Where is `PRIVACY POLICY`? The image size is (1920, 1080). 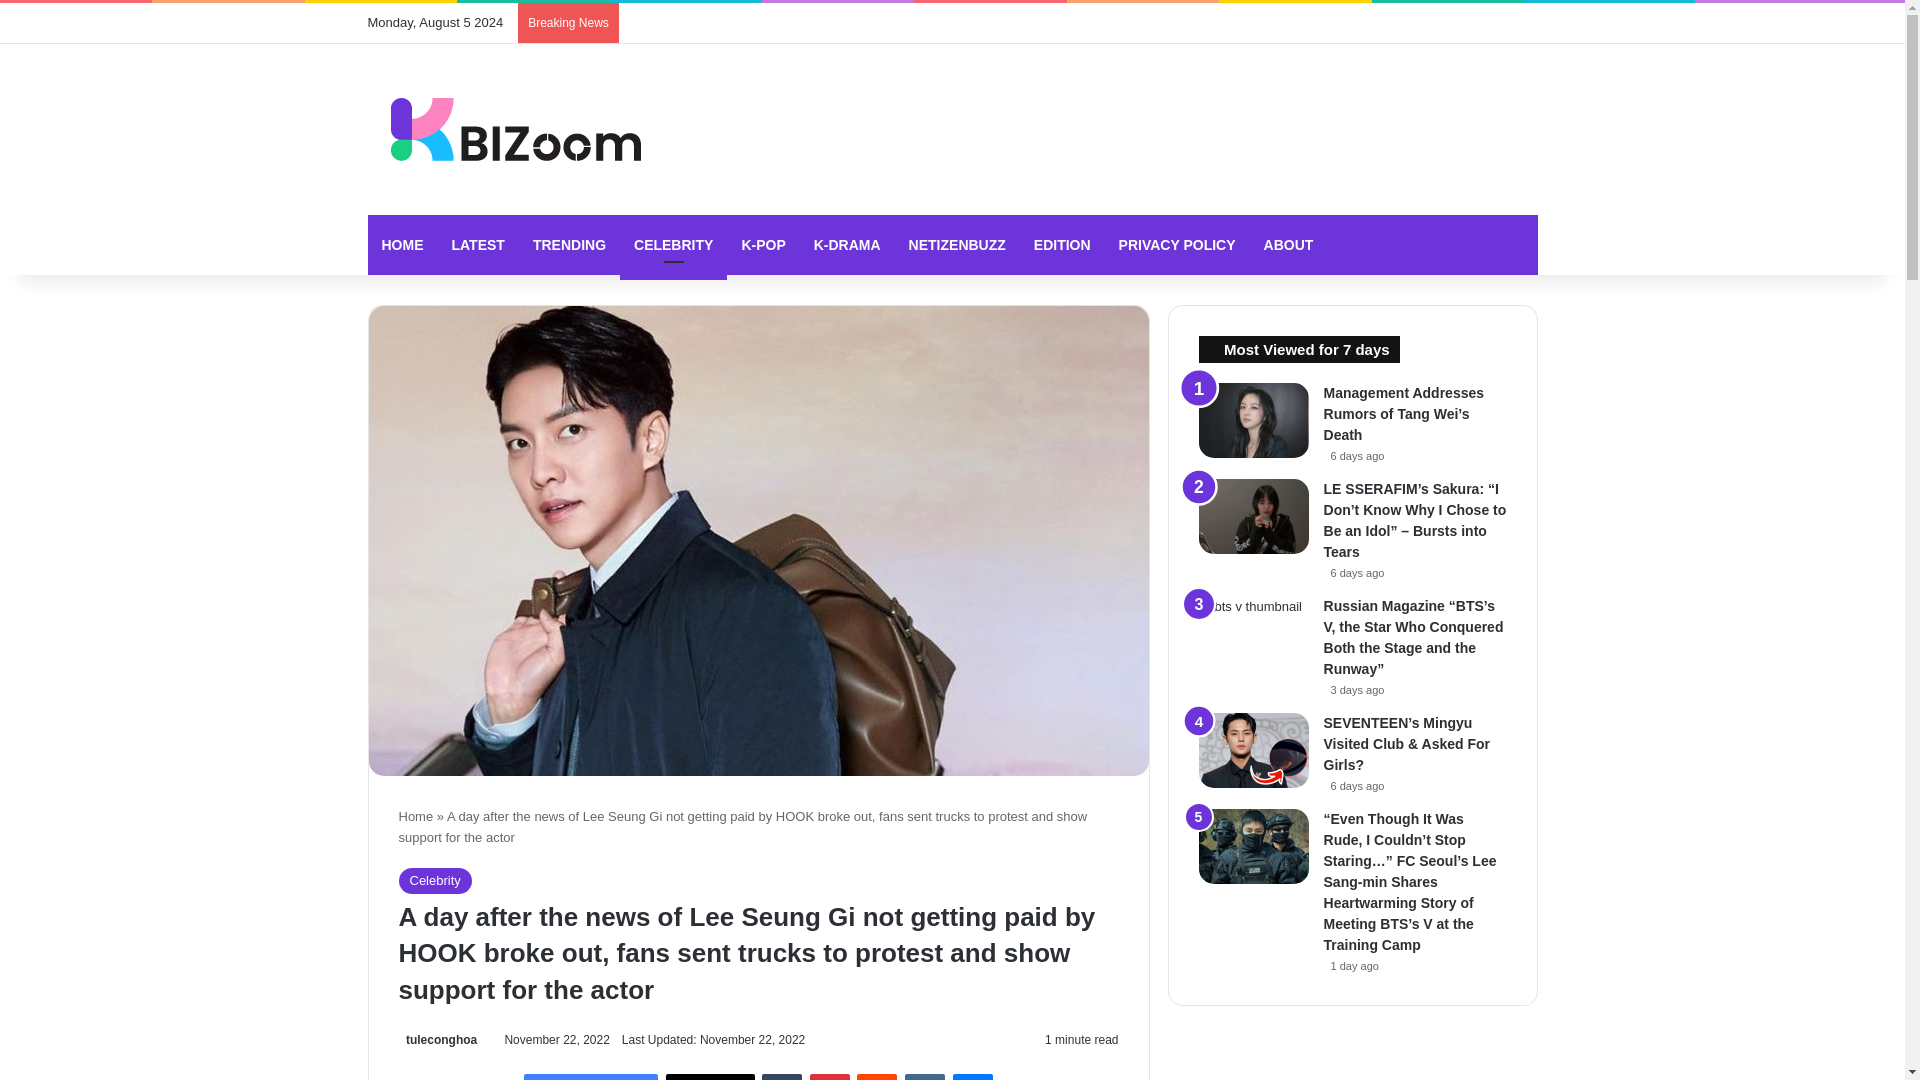
PRIVACY POLICY is located at coordinates (1177, 244).